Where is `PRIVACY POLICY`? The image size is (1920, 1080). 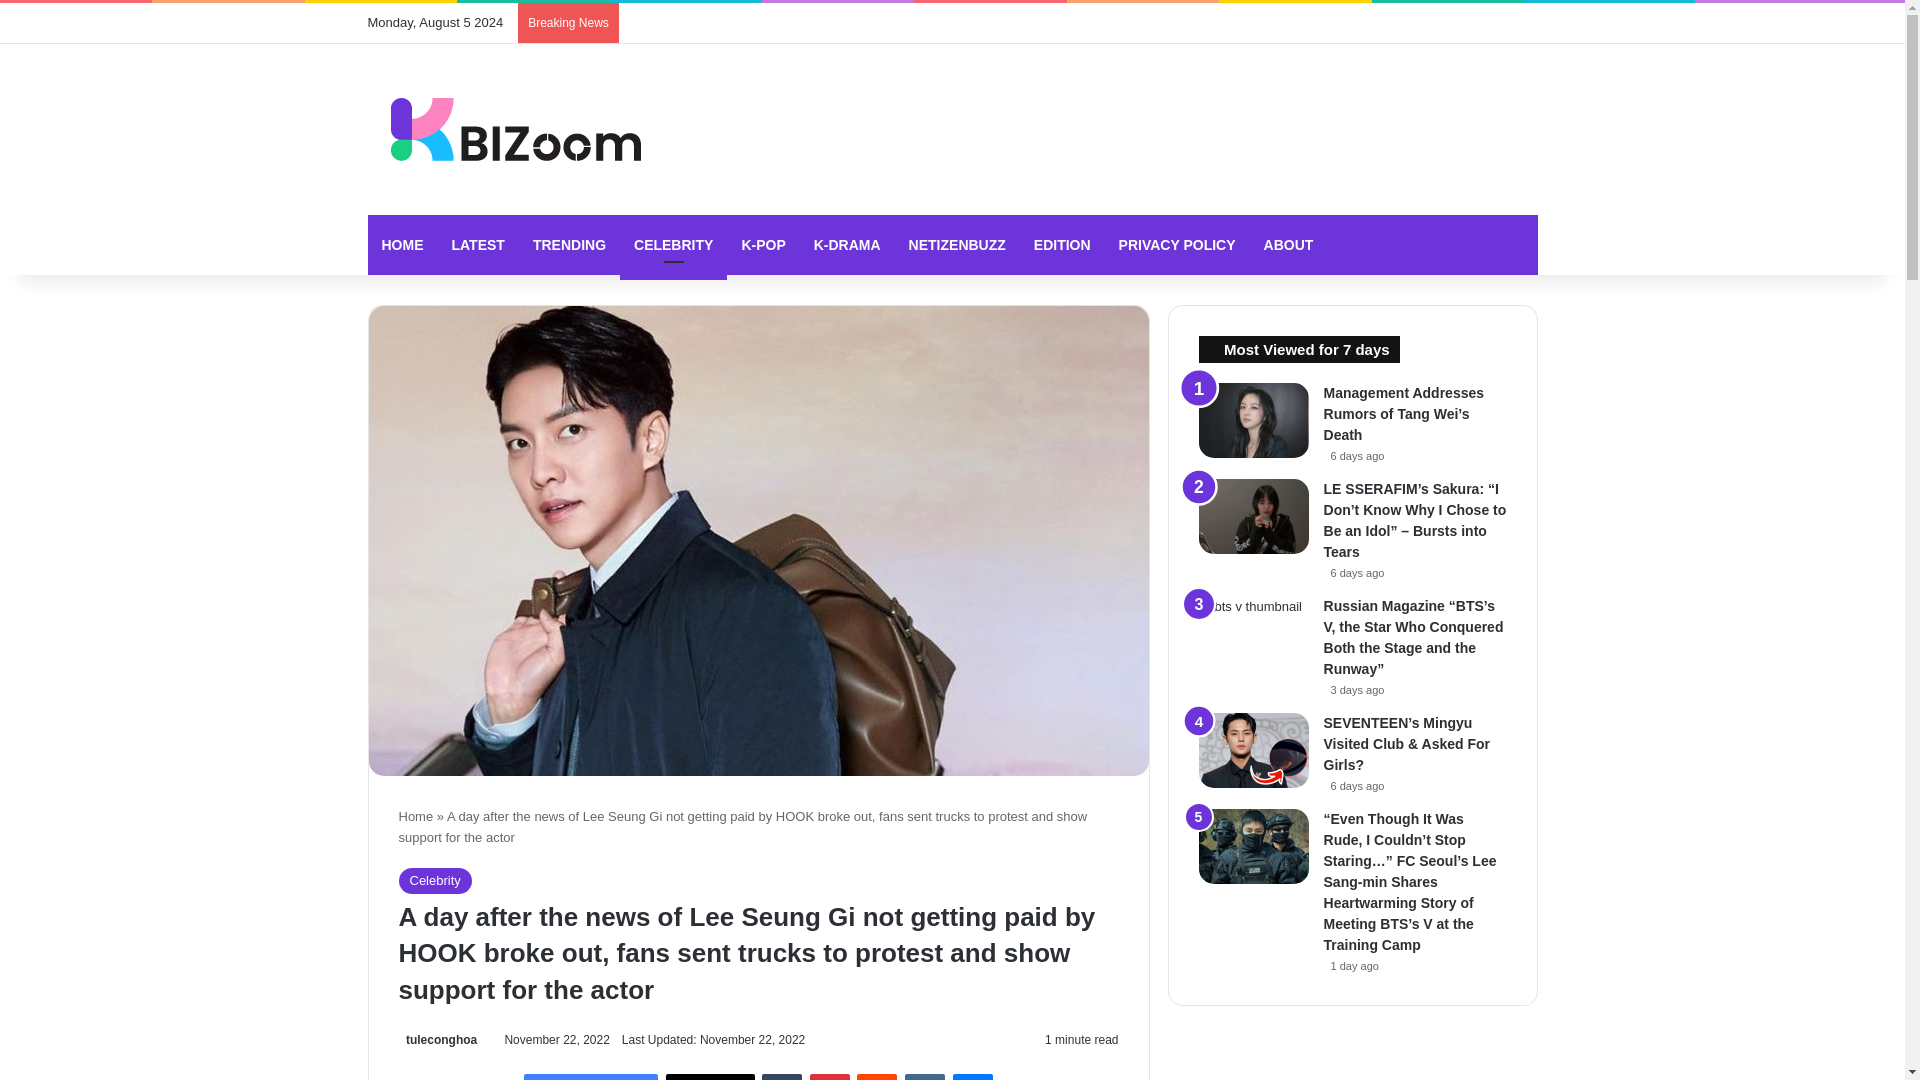
PRIVACY POLICY is located at coordinates (1177, 244).